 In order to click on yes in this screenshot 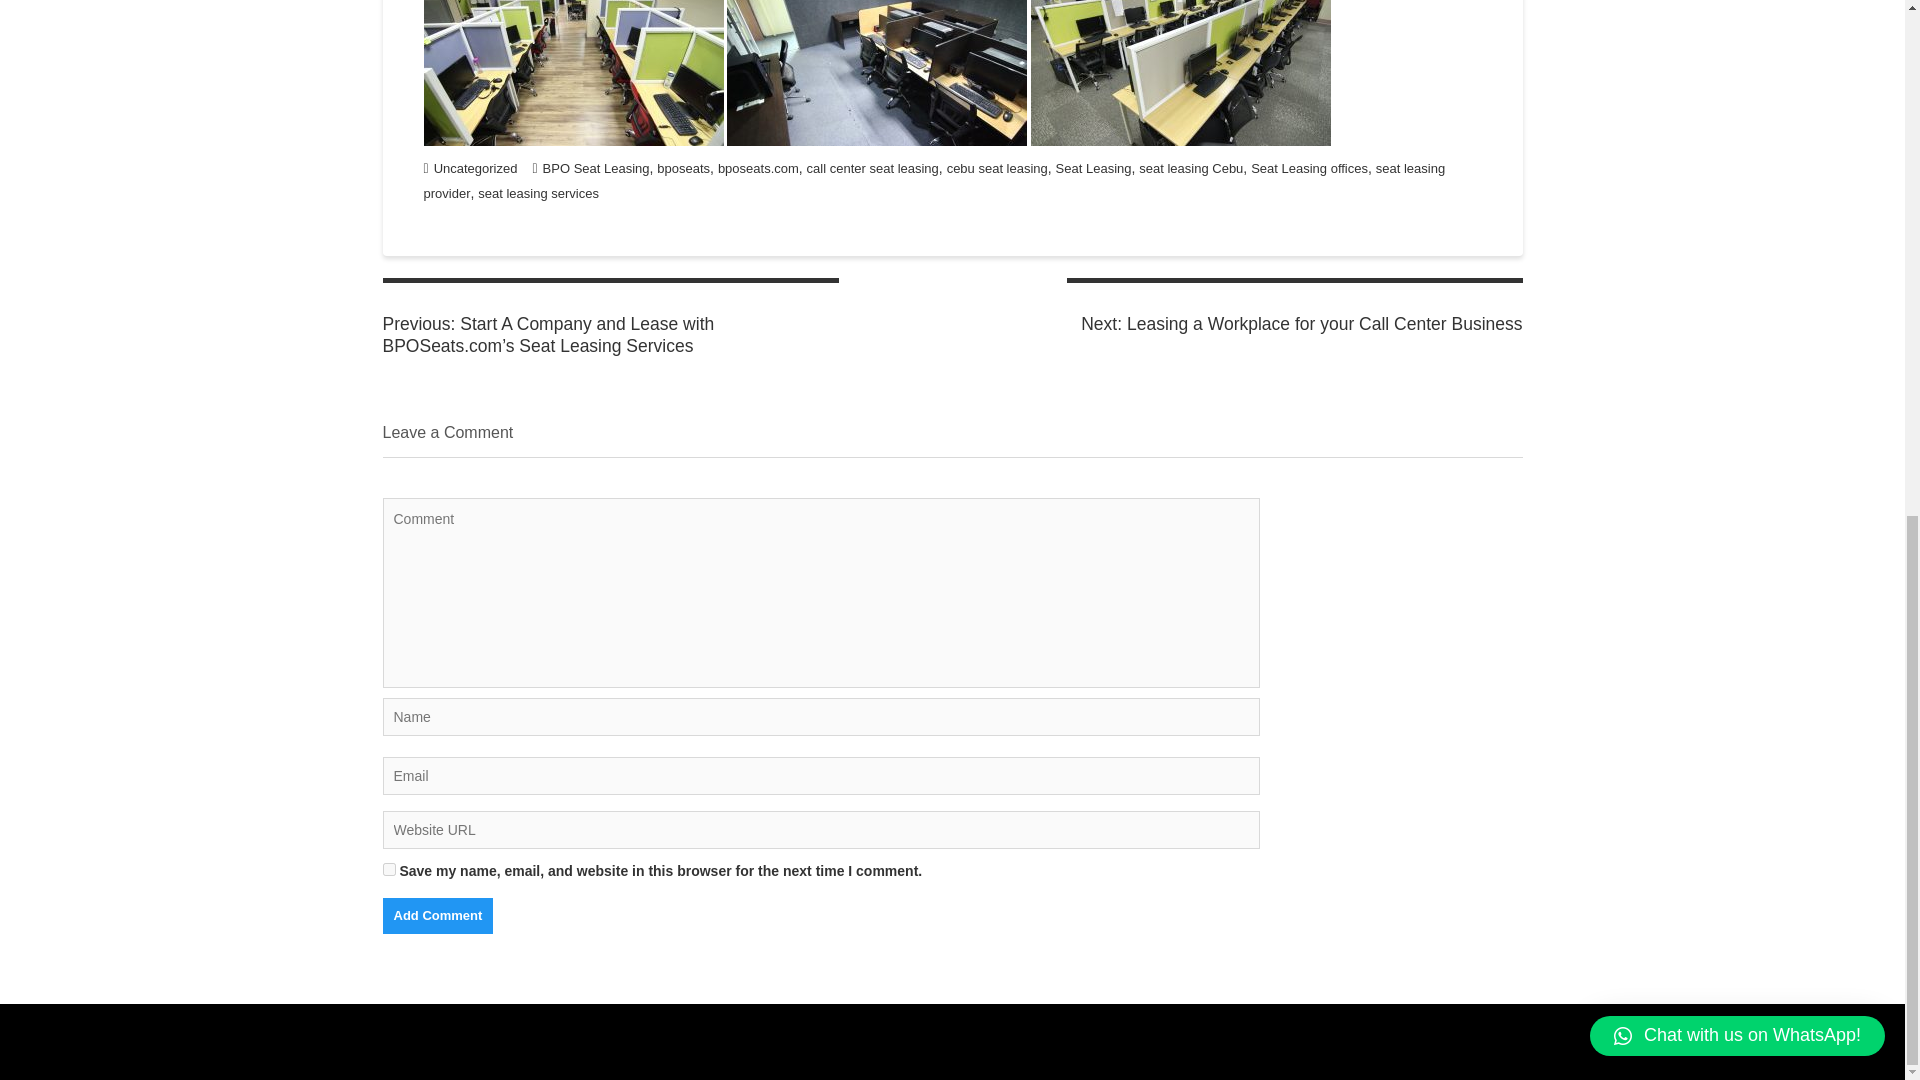, I will do `click(388, 868)`.